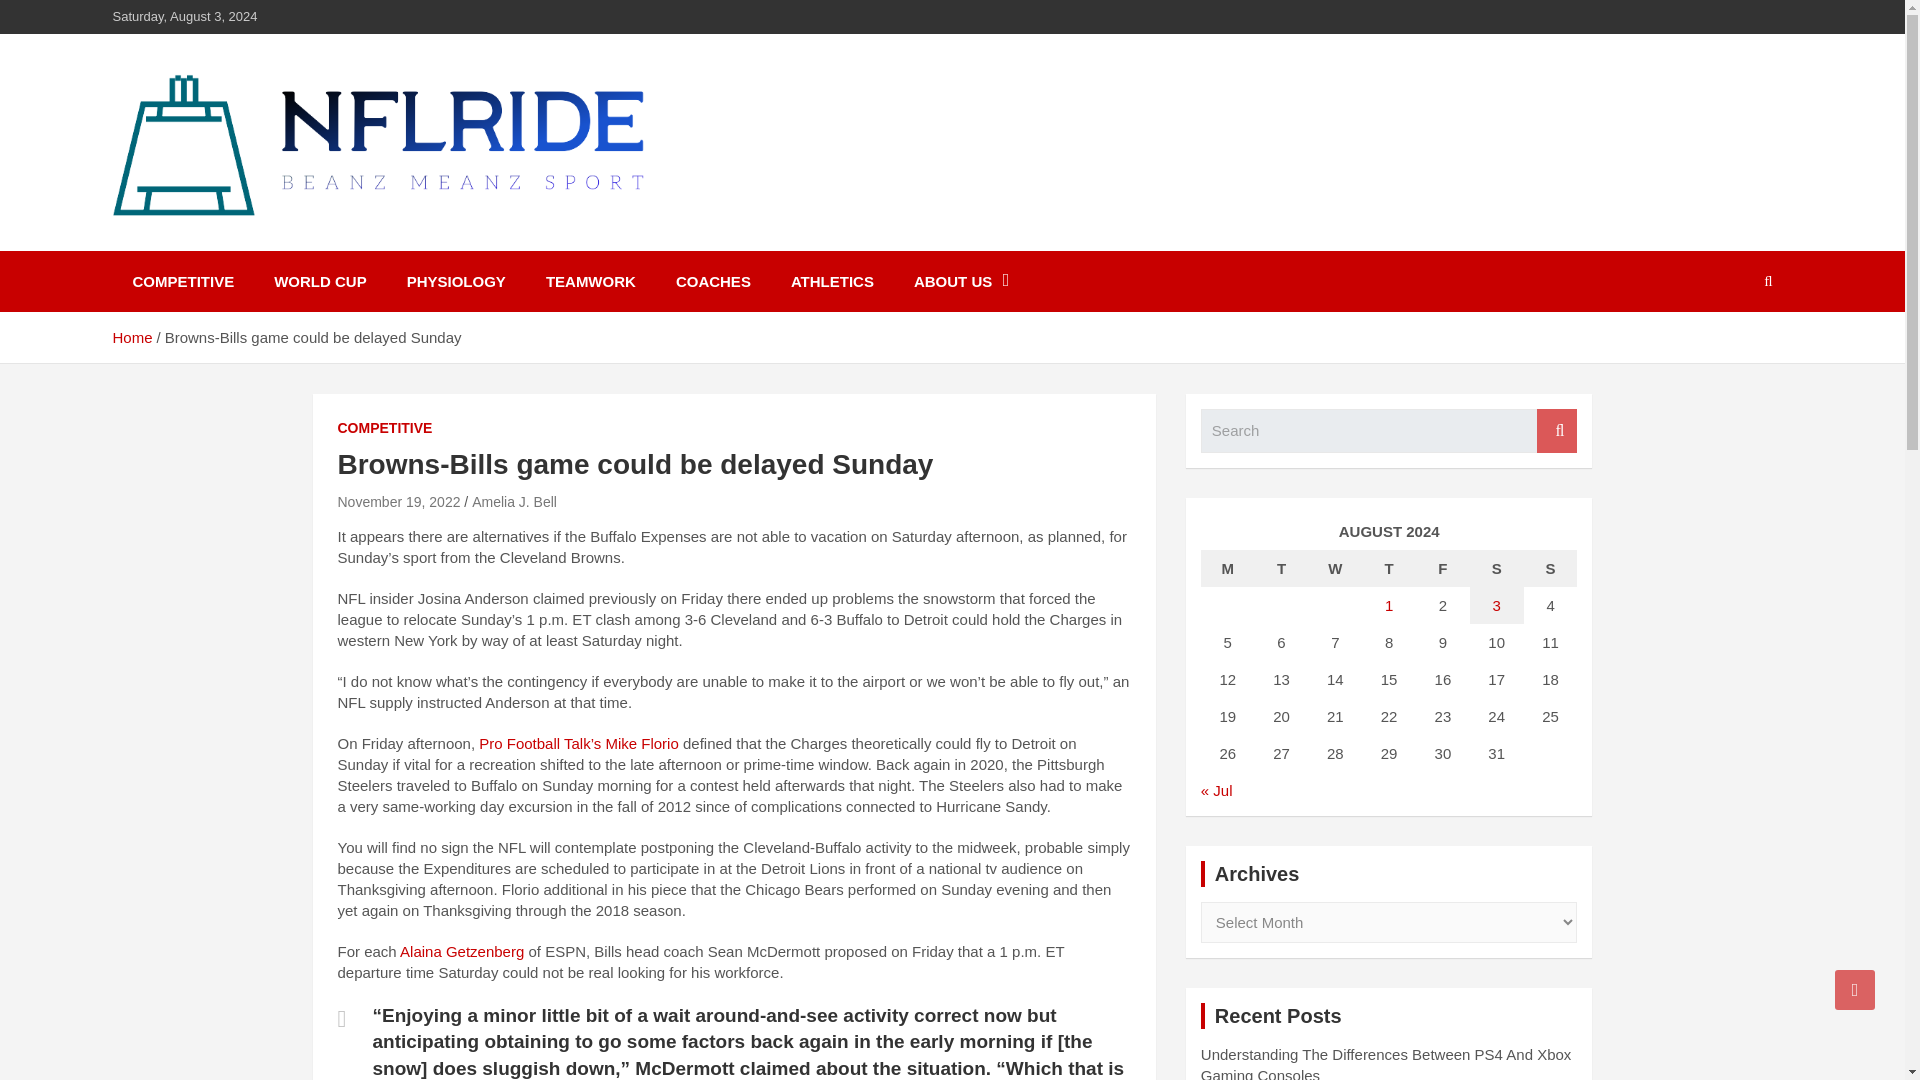 This screenshot has width=1920, height=1080. I want to click on Nflride, so click(174, 246).